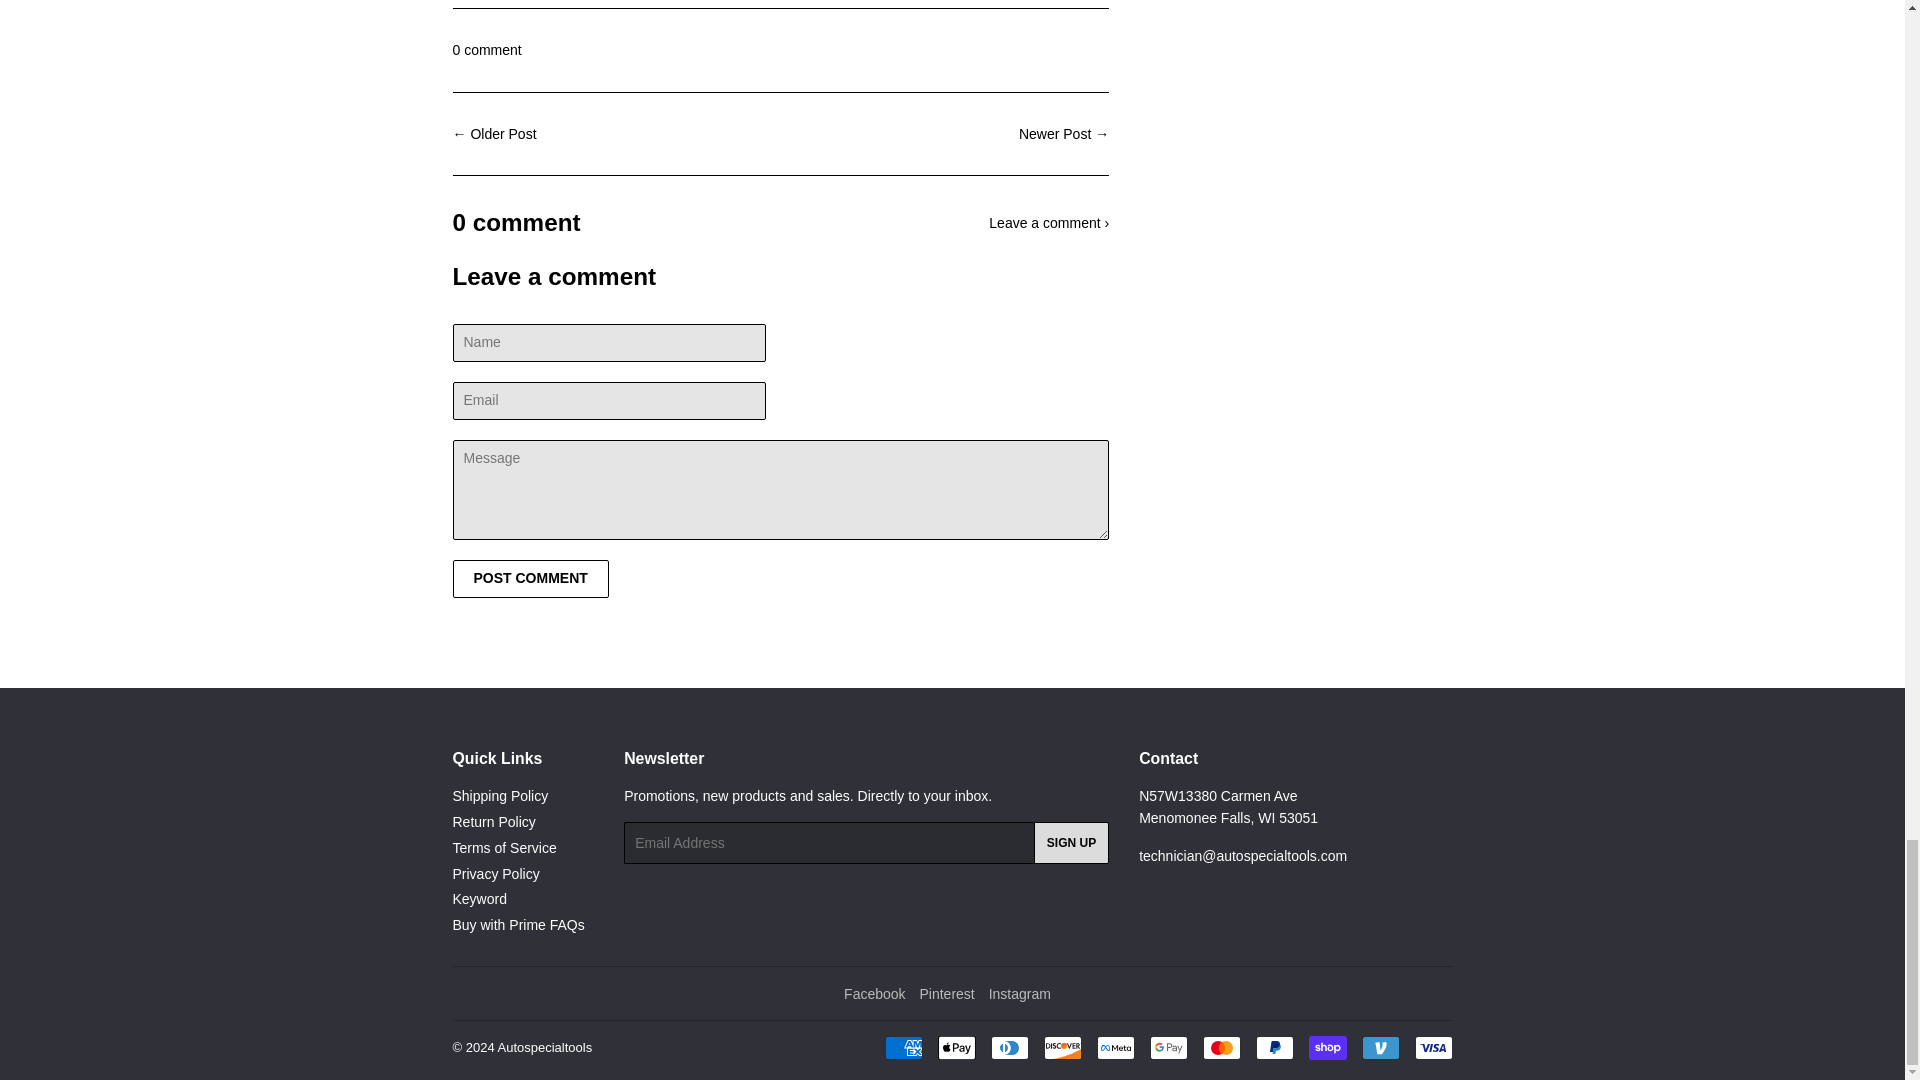  I want to click on Visa, so click(1432, 1047).